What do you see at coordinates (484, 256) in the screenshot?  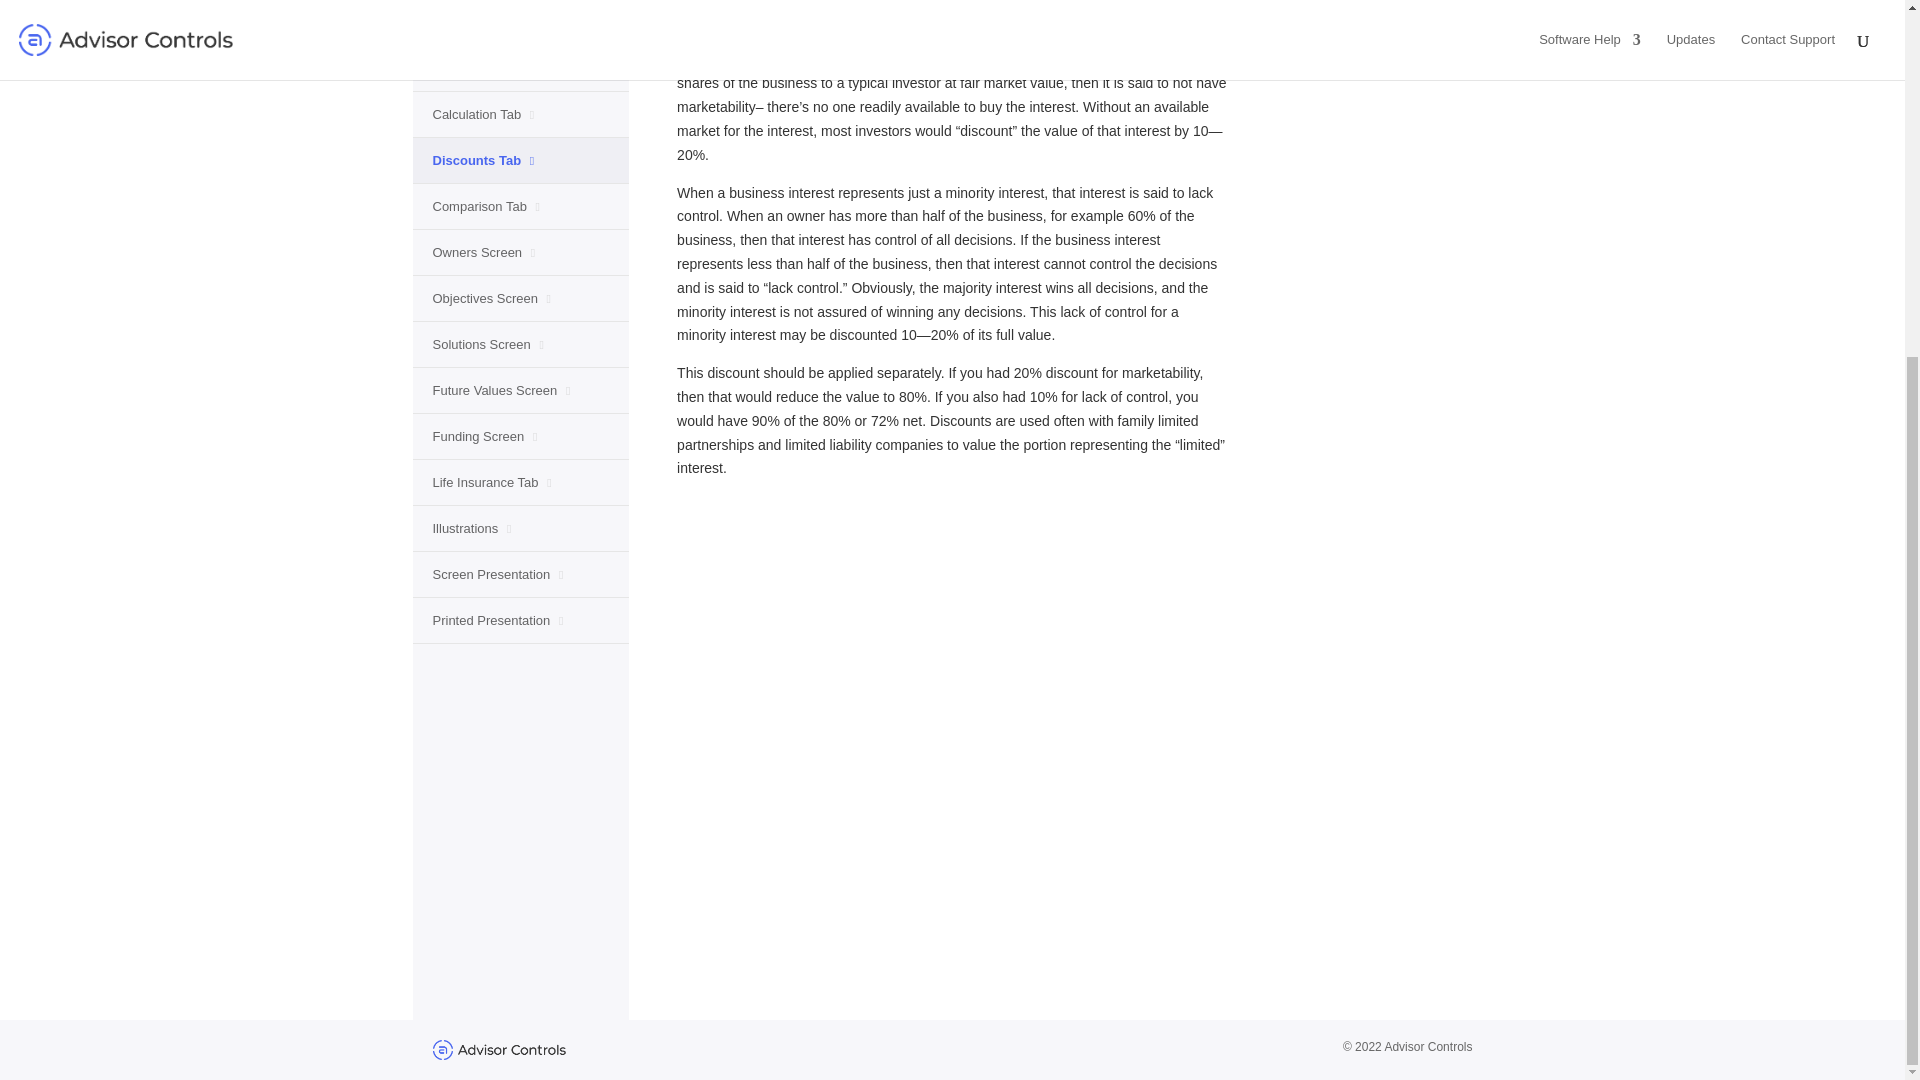 I see `Owners Screen` at bounding box center [484, 256].